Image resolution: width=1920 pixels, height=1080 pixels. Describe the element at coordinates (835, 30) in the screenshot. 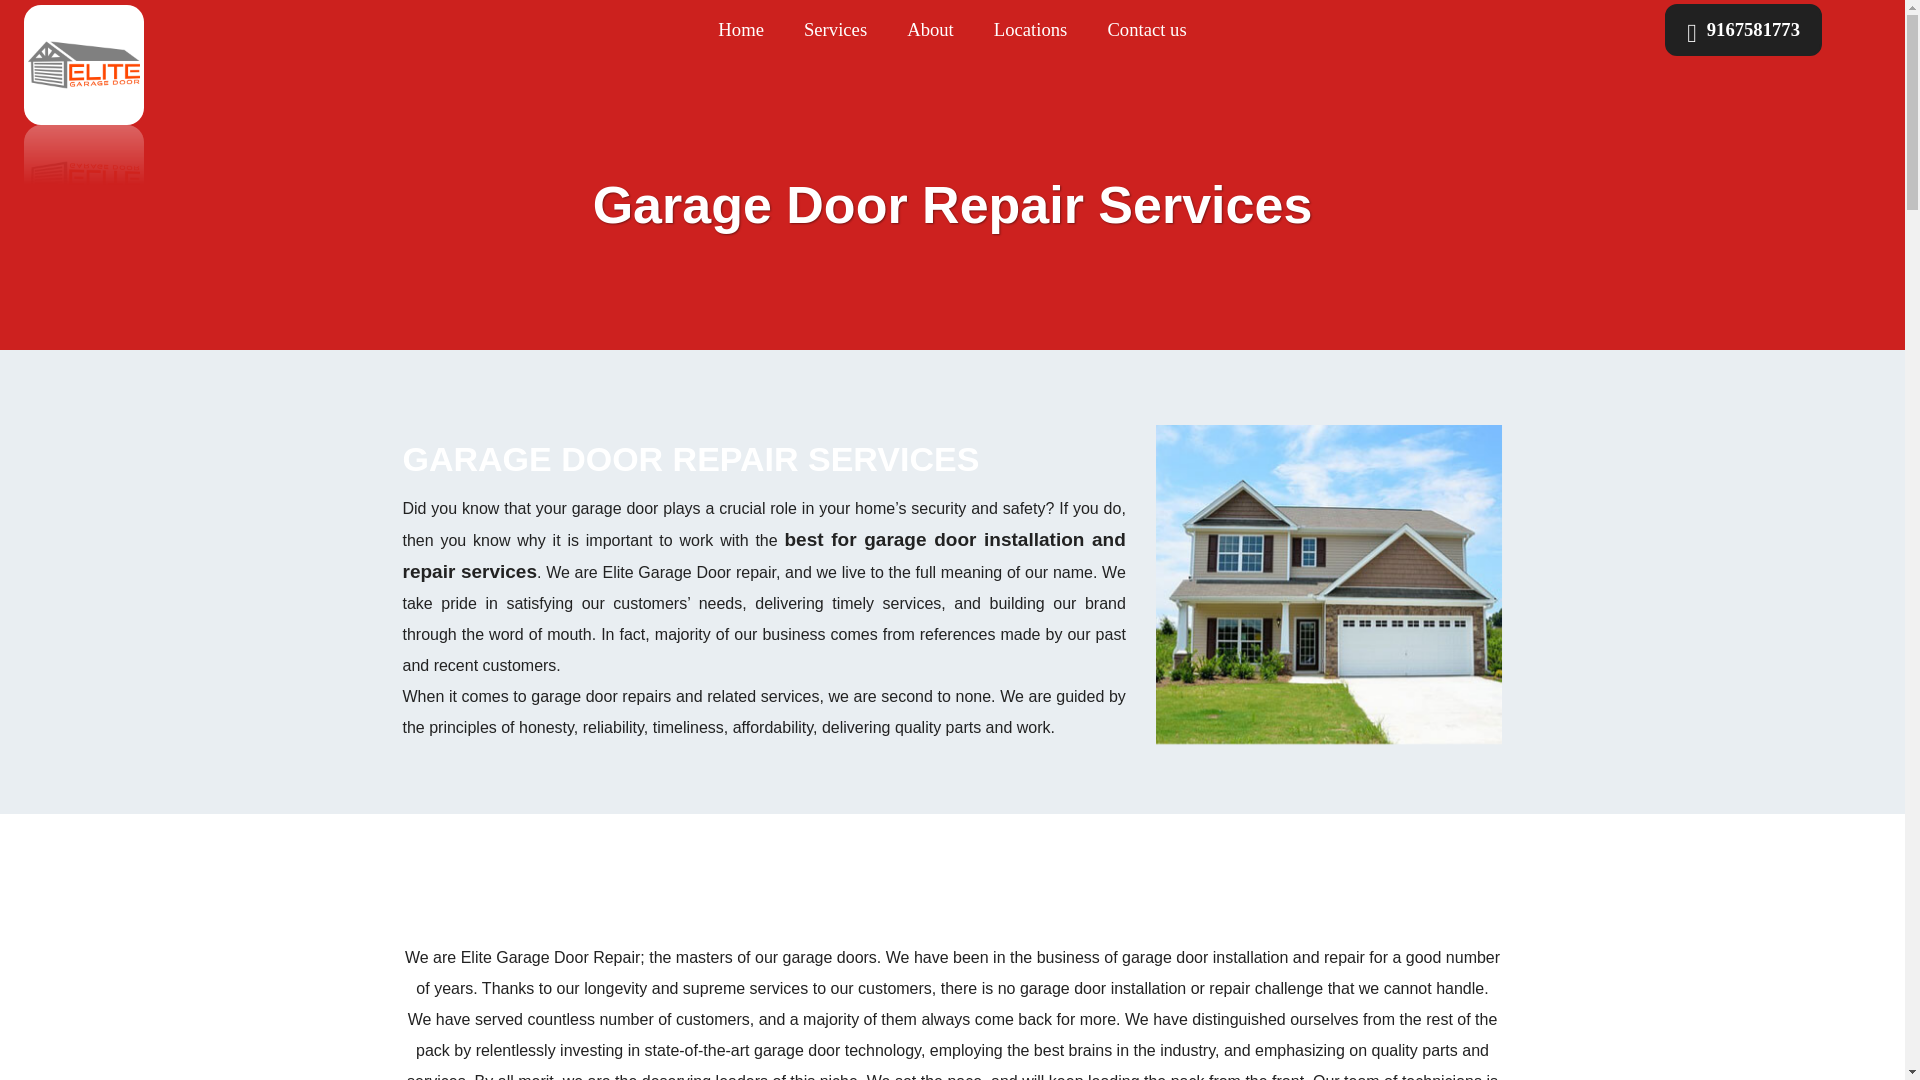

I see `Services` at that location.